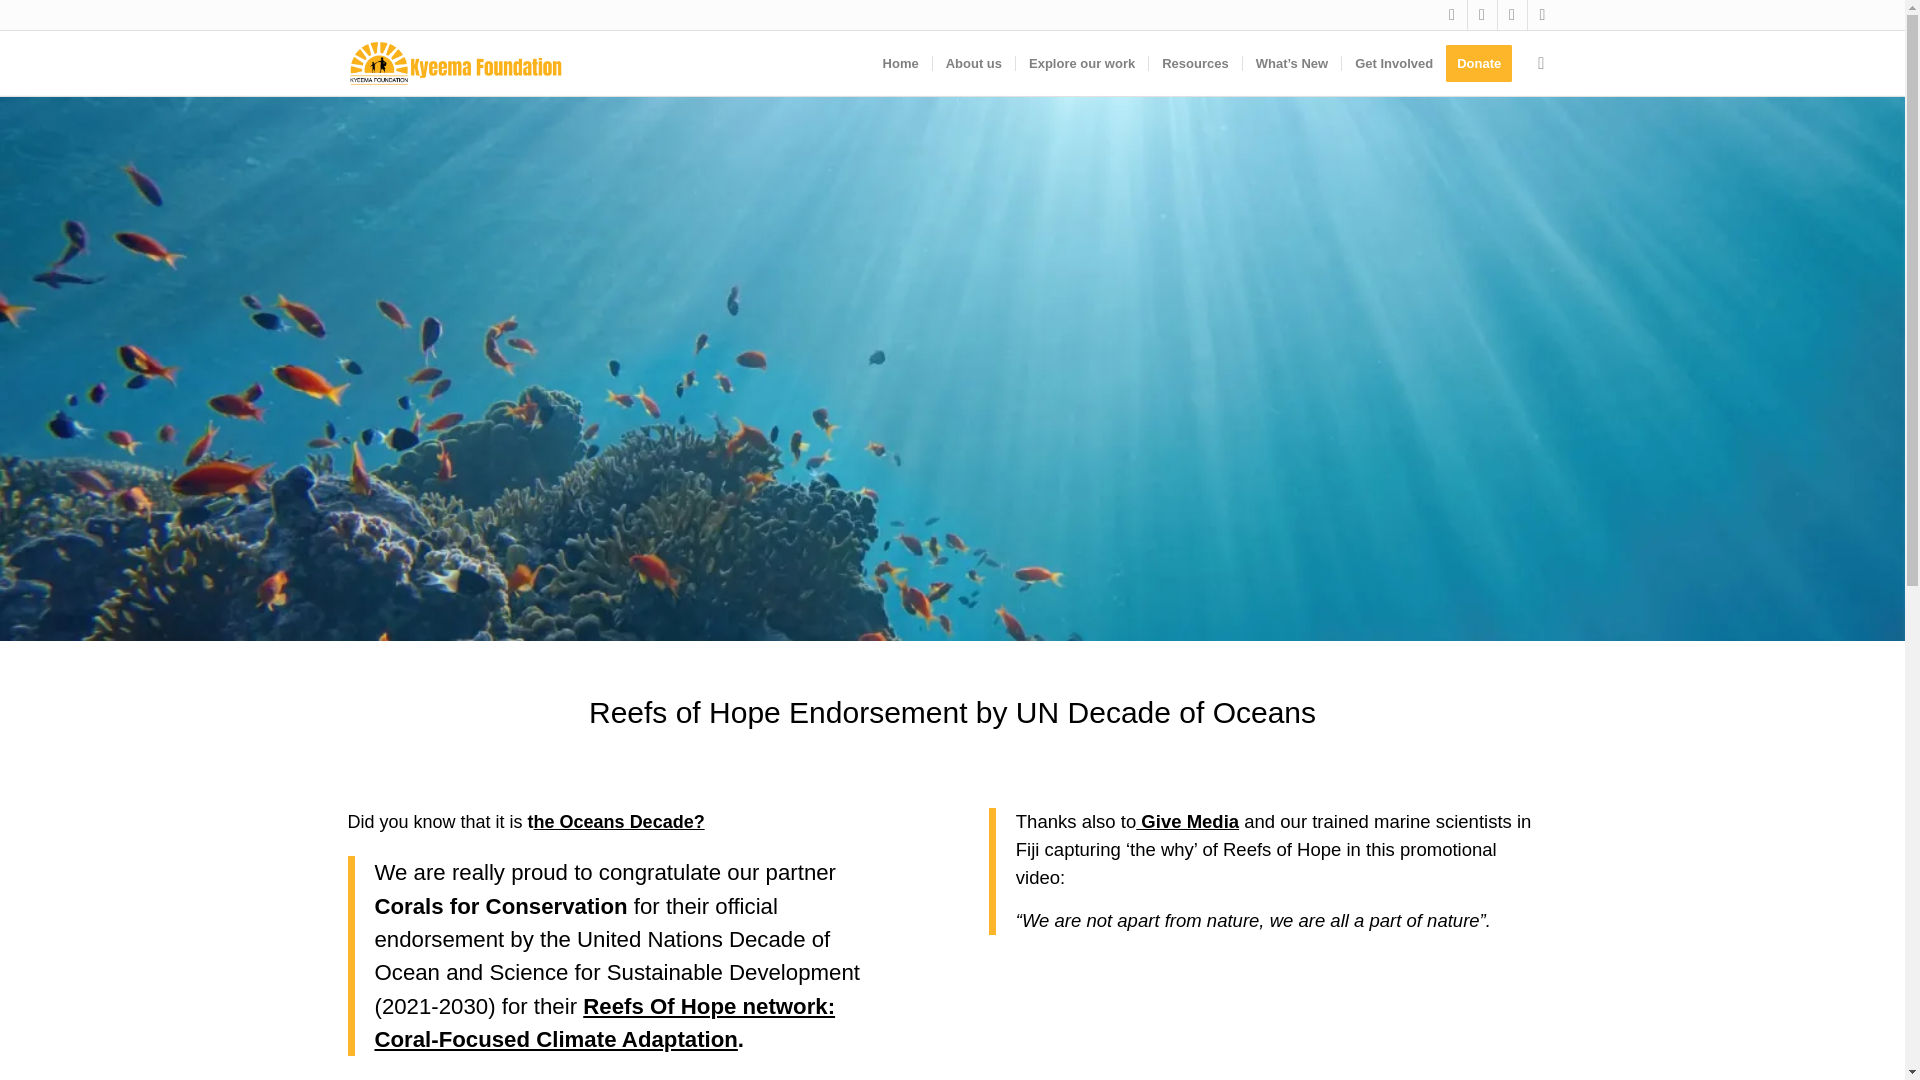 This screenshot has width=1920, height=1080. Describe the element at coordinates (1512, 15) in the screenshot. I see `Instagram` at that location.